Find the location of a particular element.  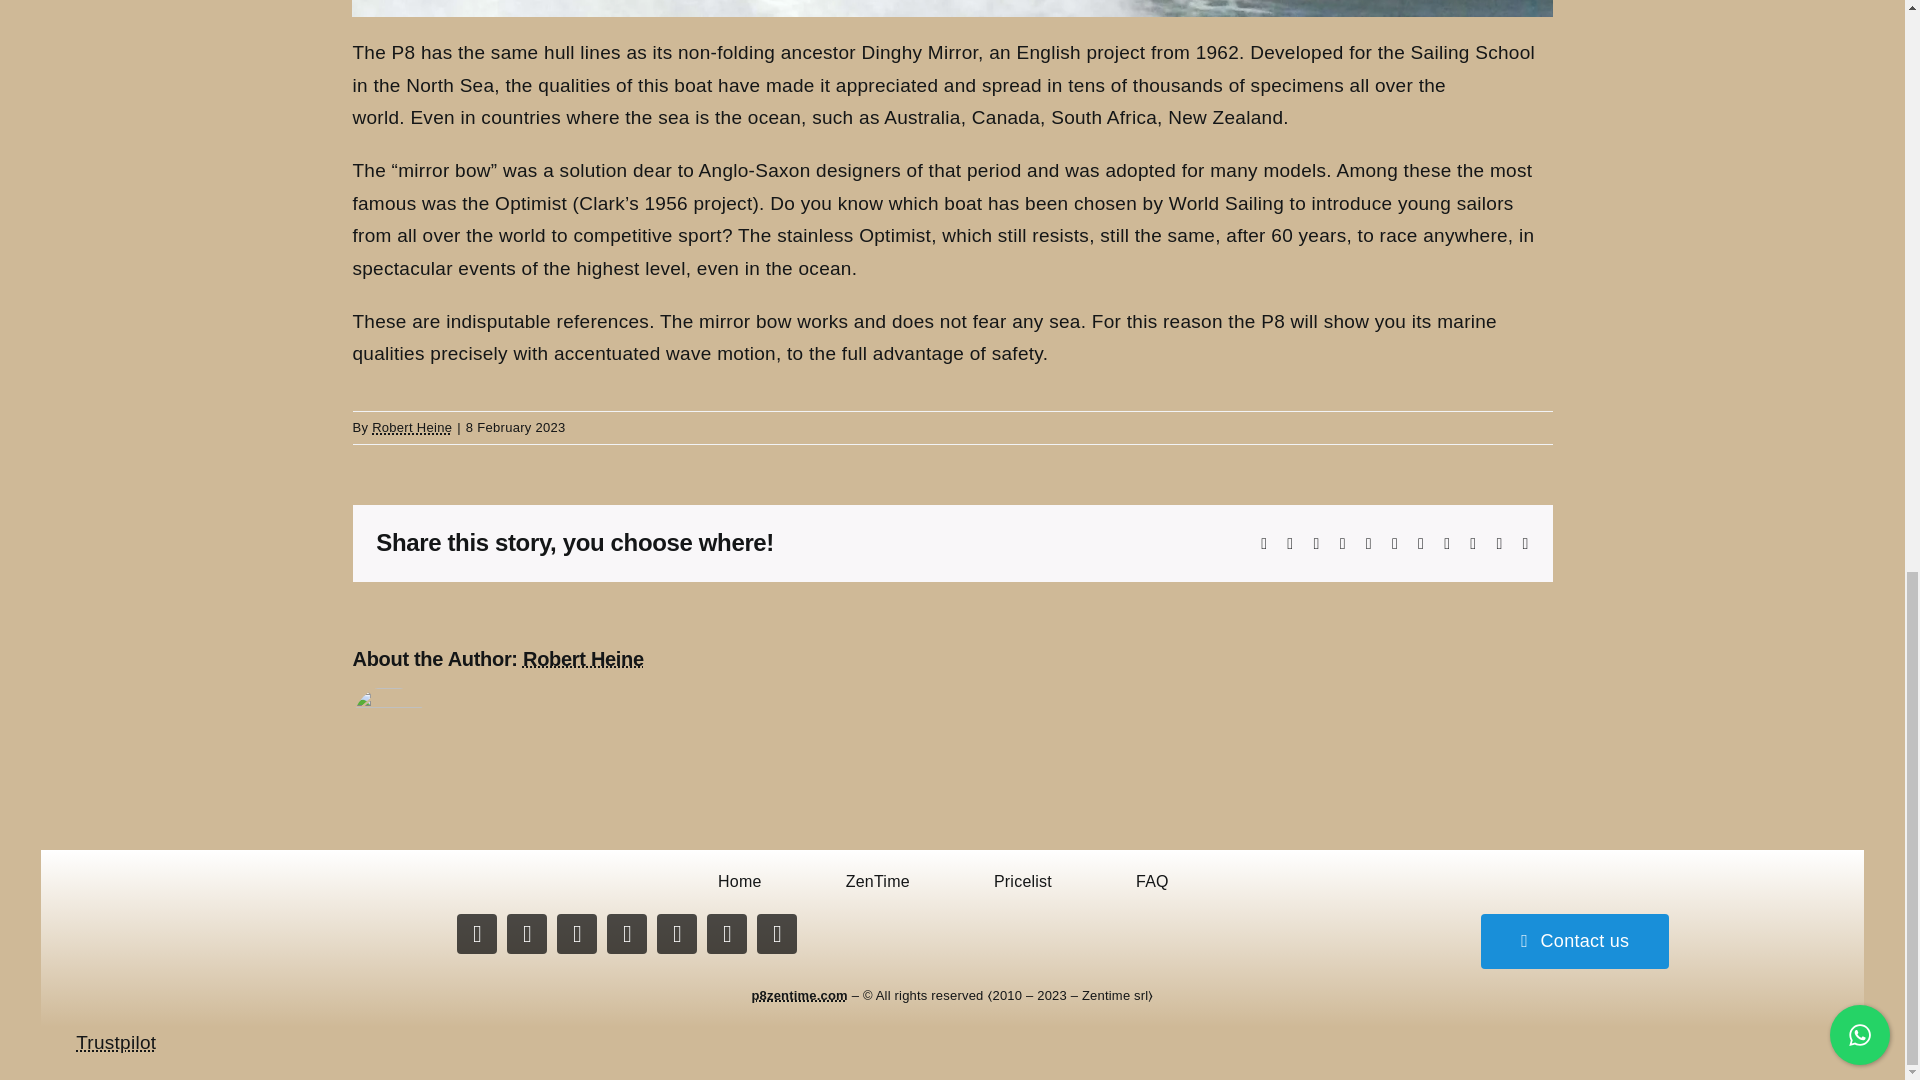

Robert Heine is located at coordinates (412, 428).